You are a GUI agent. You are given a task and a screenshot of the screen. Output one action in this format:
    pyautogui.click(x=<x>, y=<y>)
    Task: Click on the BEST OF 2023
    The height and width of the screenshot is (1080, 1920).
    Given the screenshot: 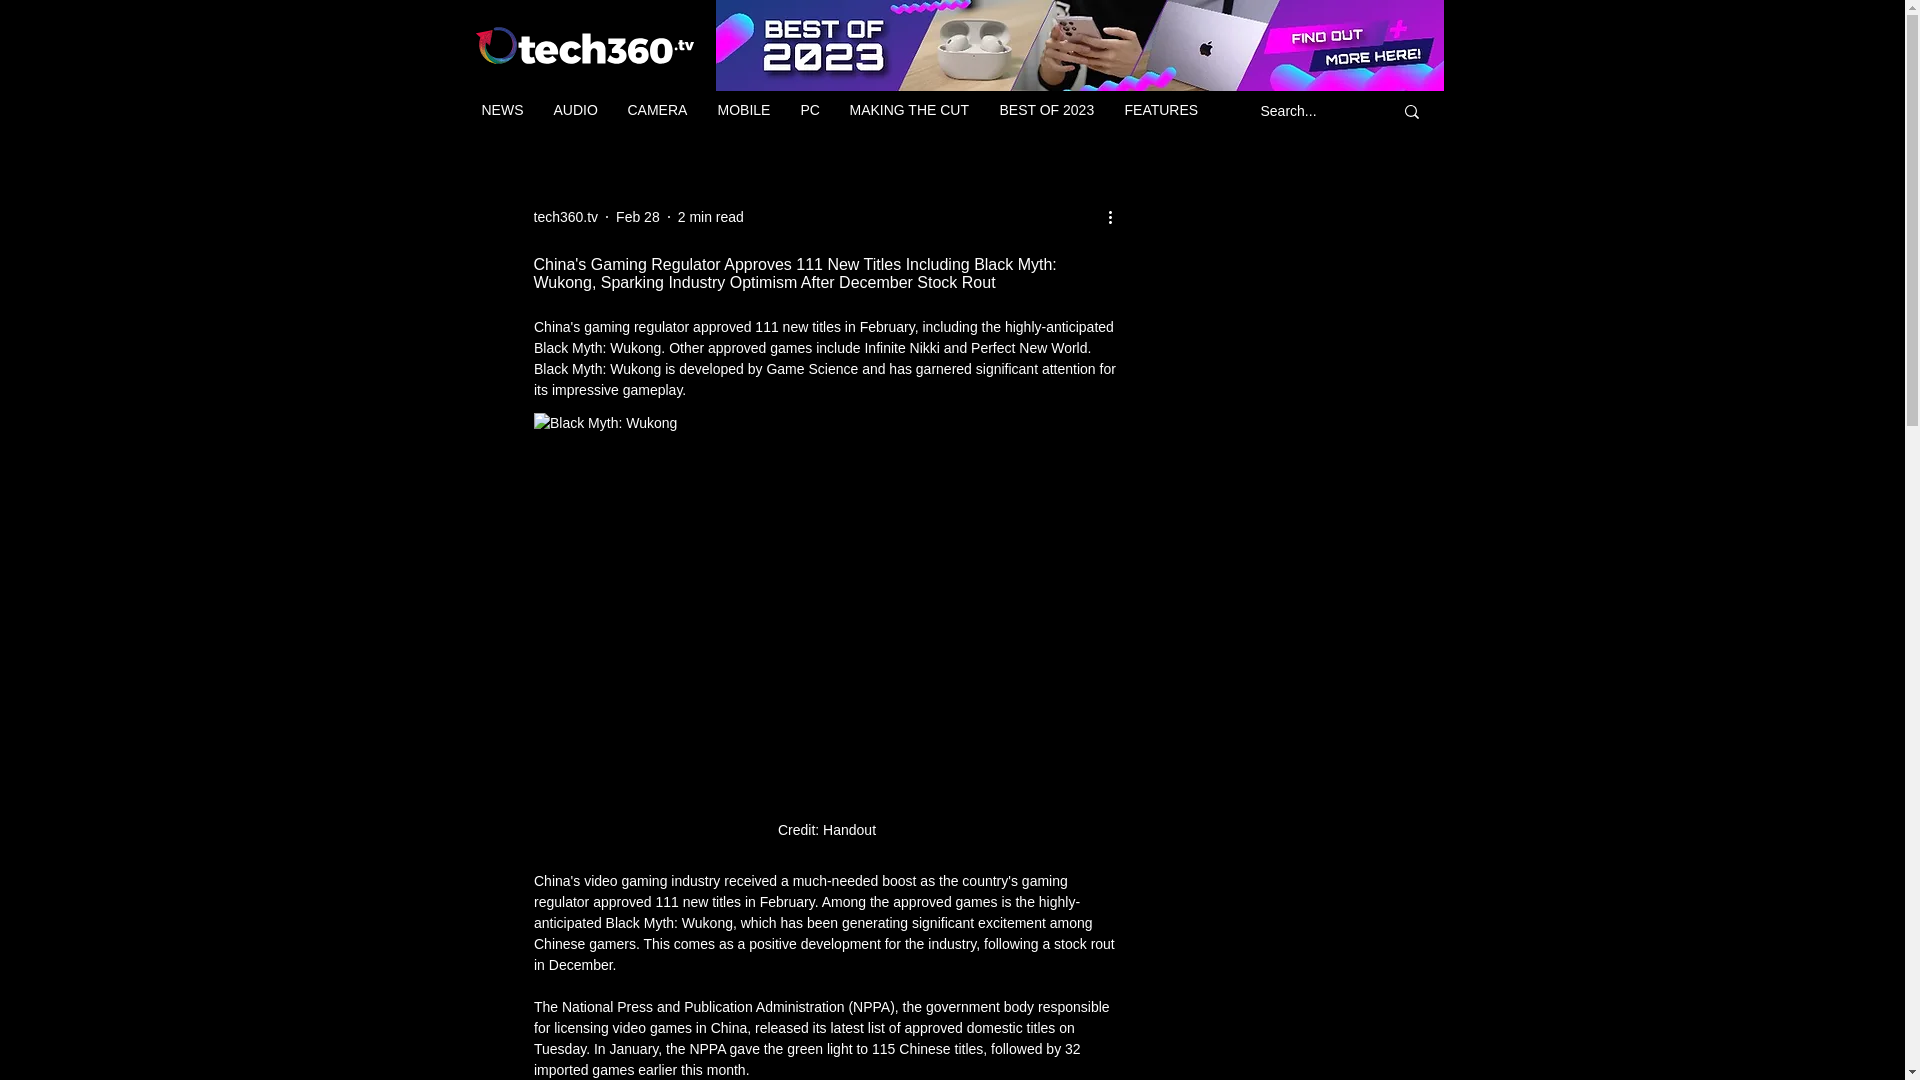 What is the action you would take?
    pyautogui.click(x=1046, y=110)
    